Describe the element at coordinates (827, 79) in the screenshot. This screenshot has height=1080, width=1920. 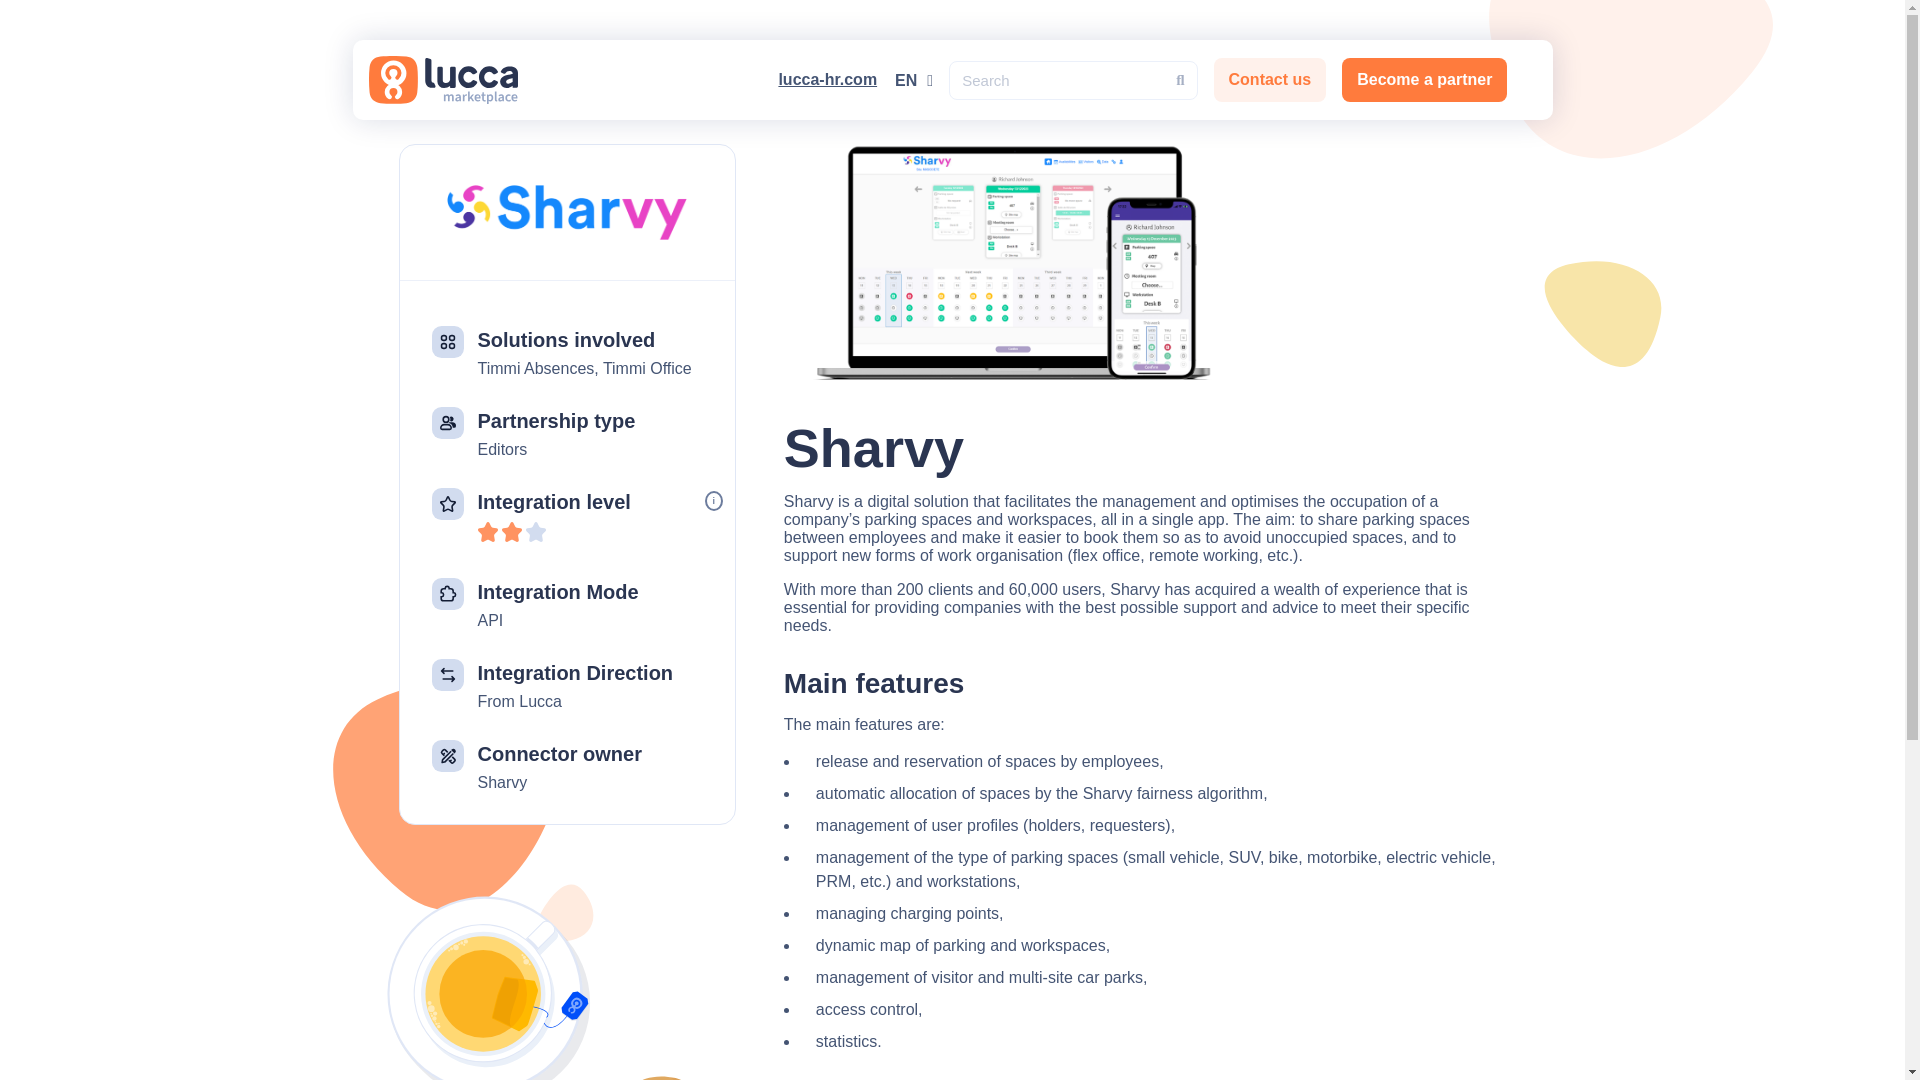
I see `lucca-hr.com` at that location.